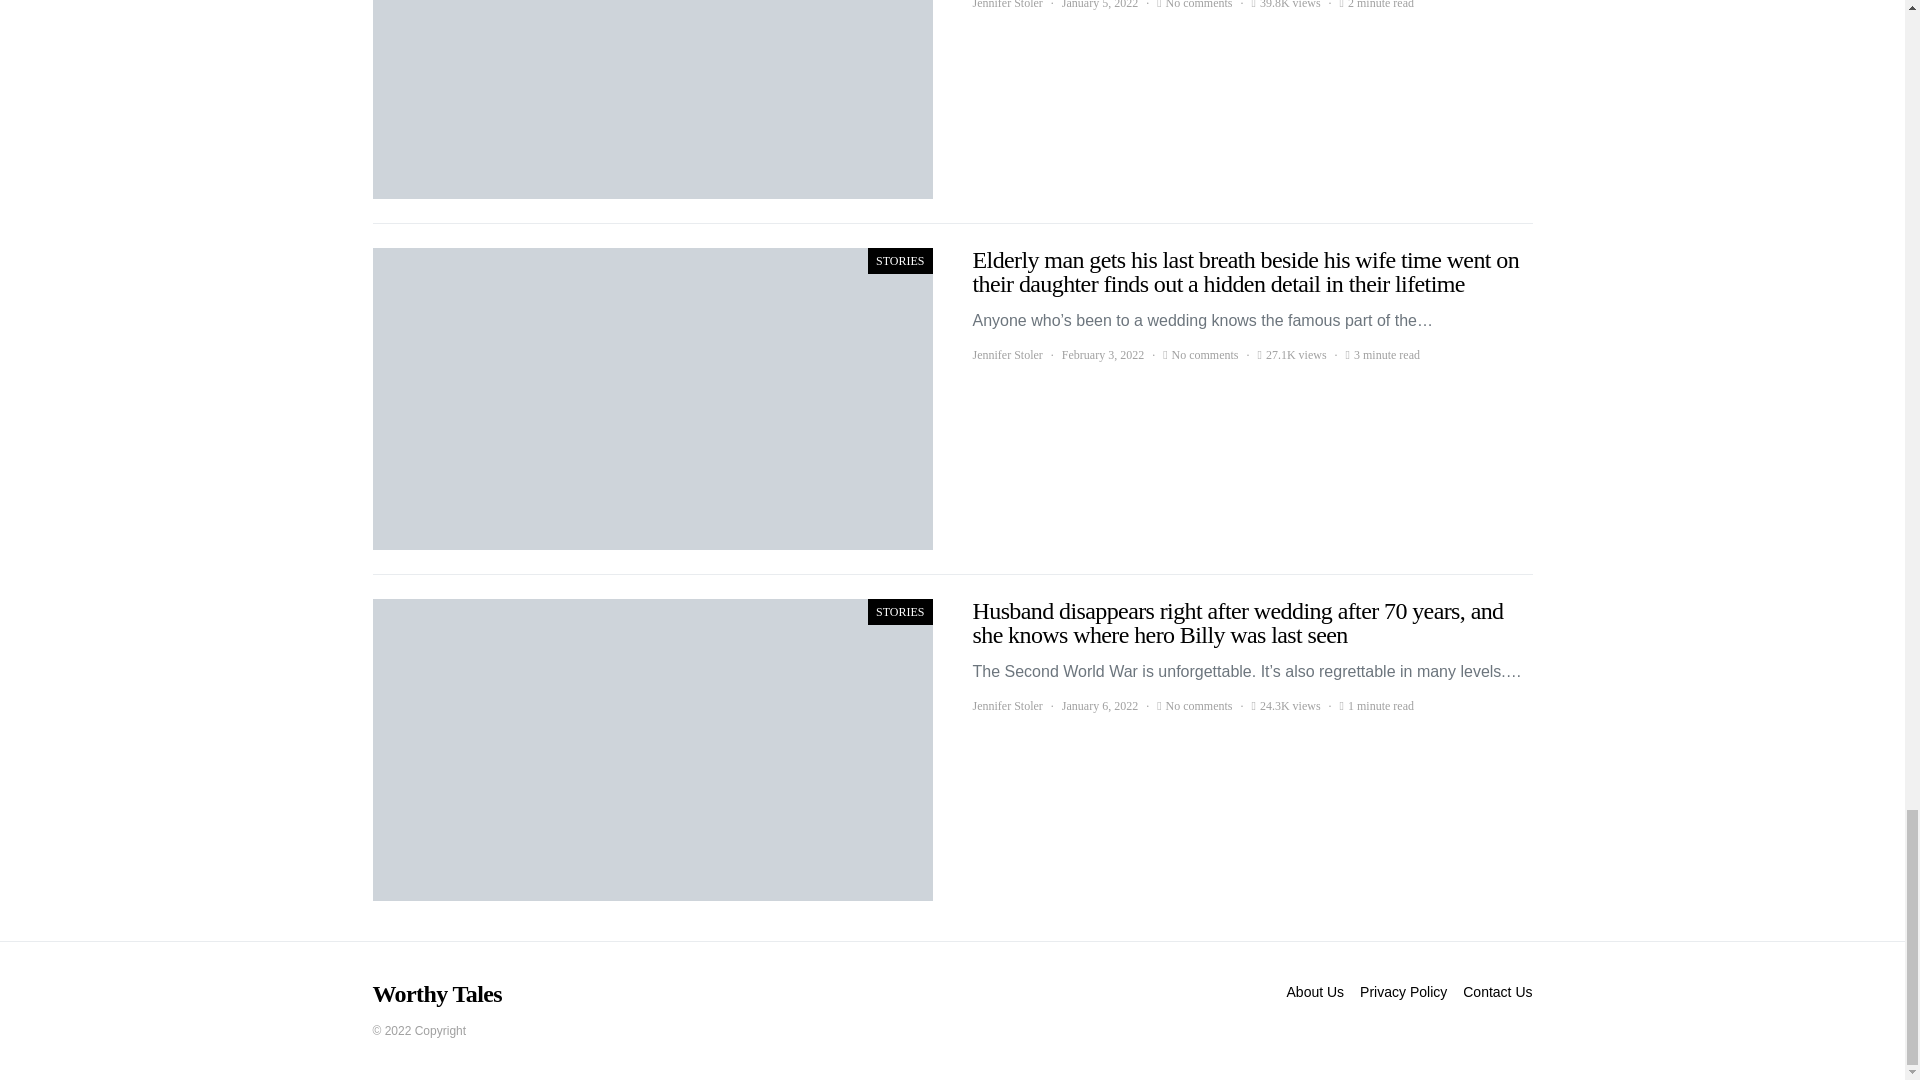  I want to click on Jennifer Stoler, so click(1006, 354).